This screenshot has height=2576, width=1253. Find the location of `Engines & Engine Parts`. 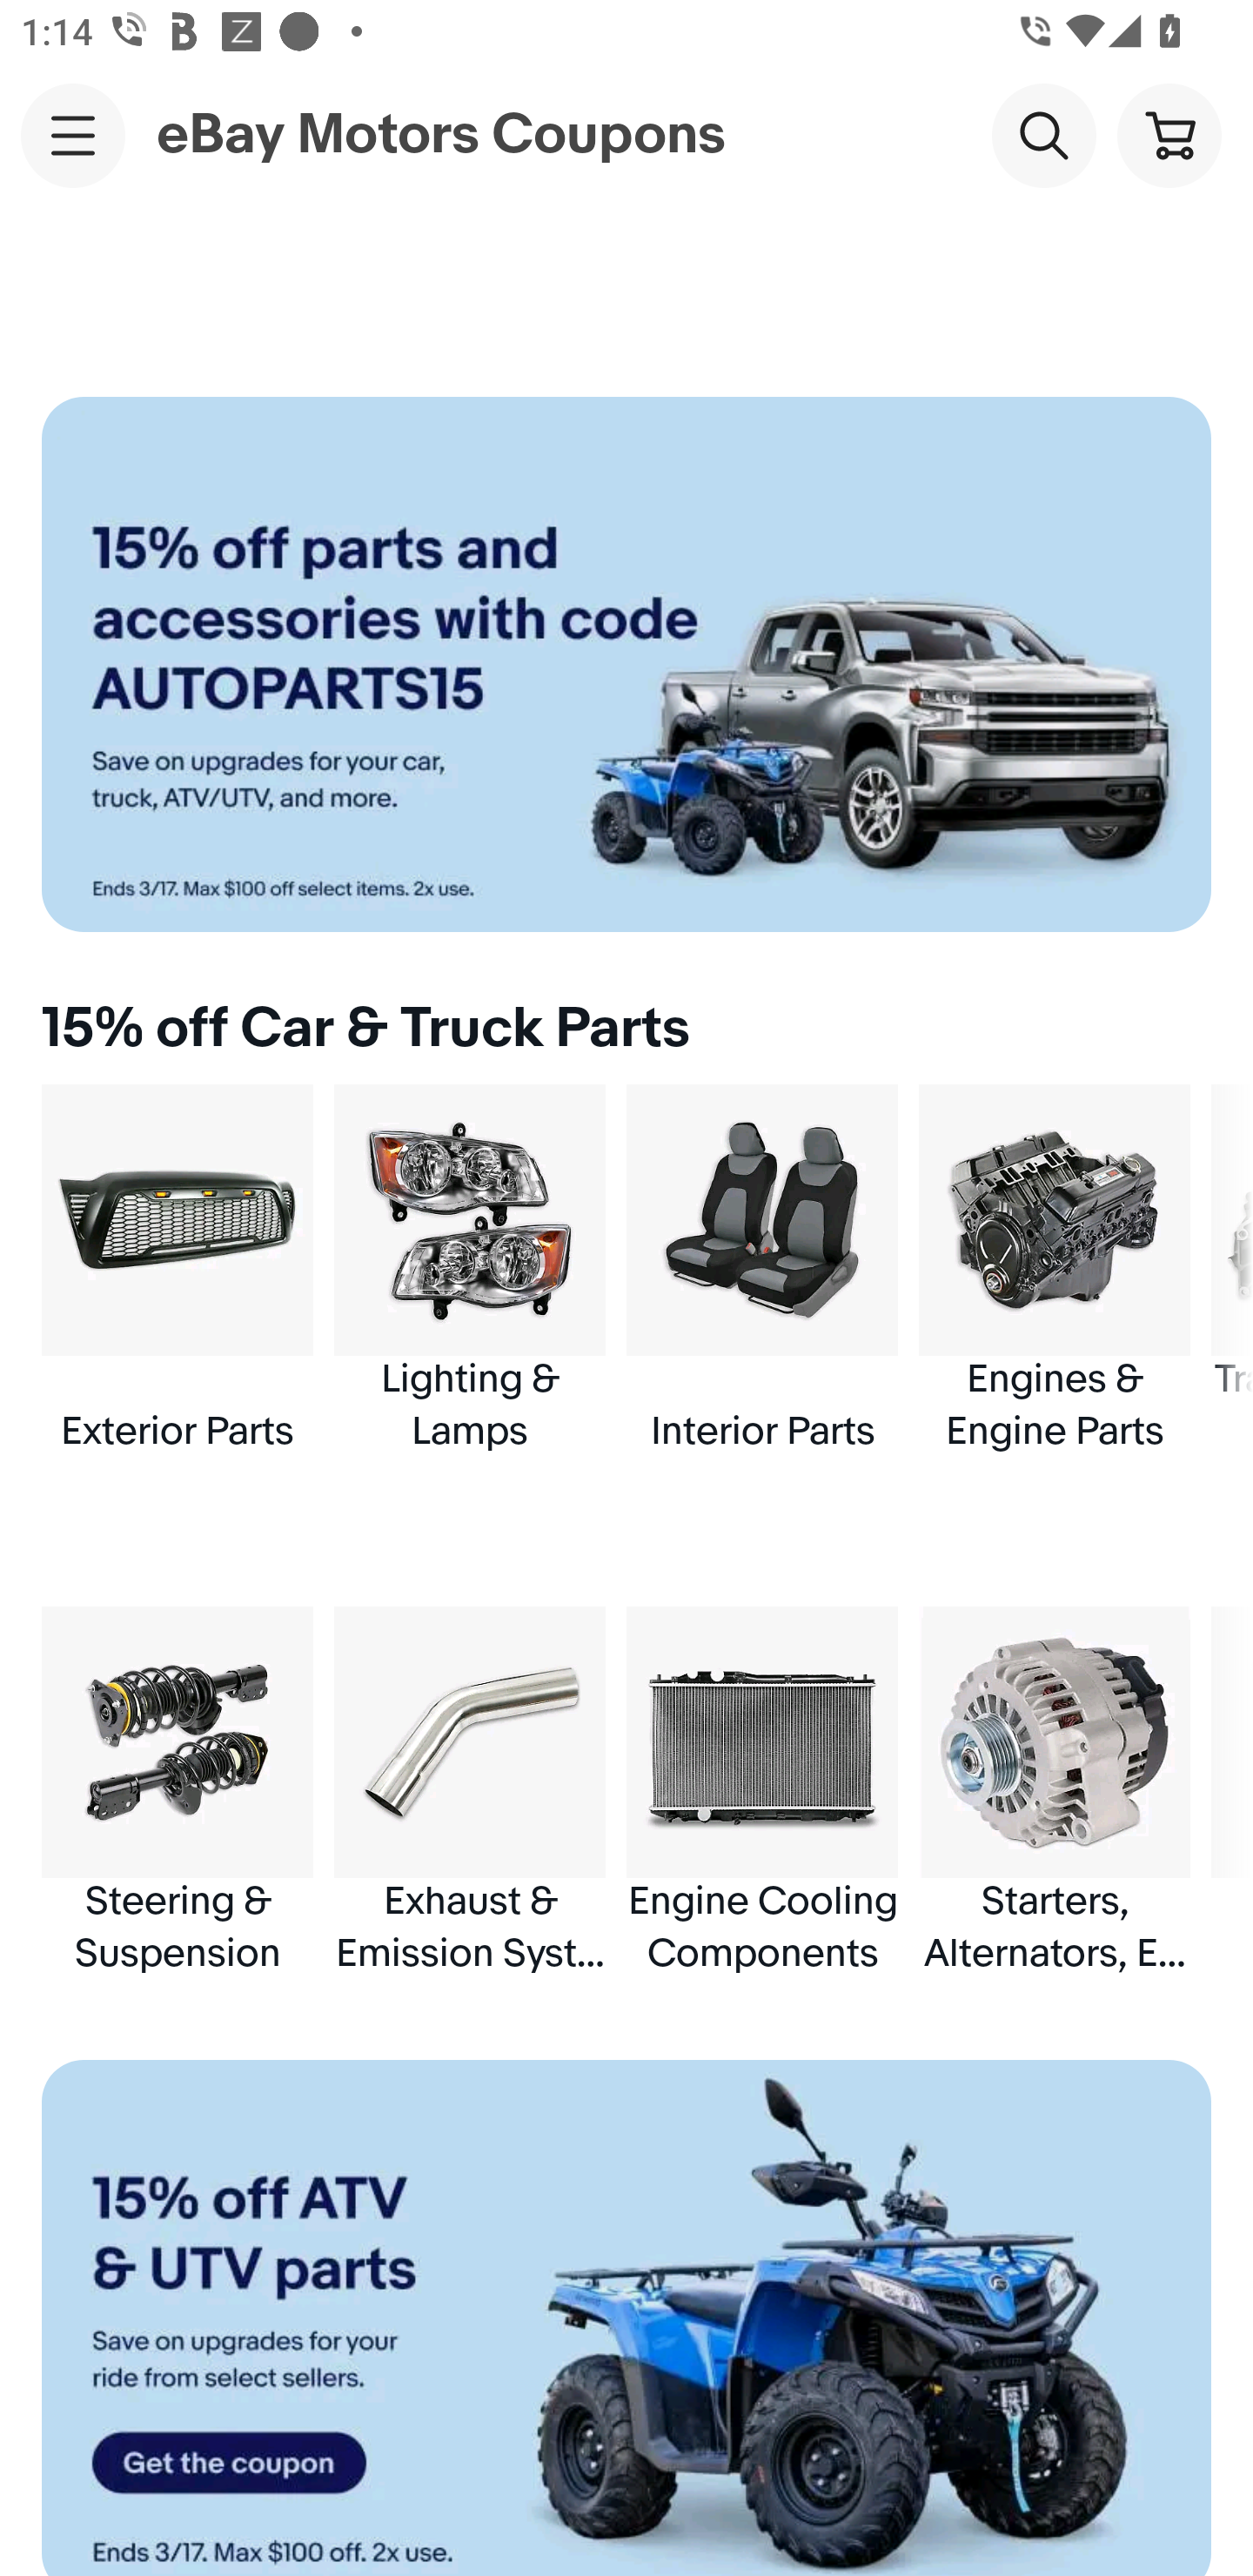

Engines & Engine Parts is located at coordinates (1055, 1270).